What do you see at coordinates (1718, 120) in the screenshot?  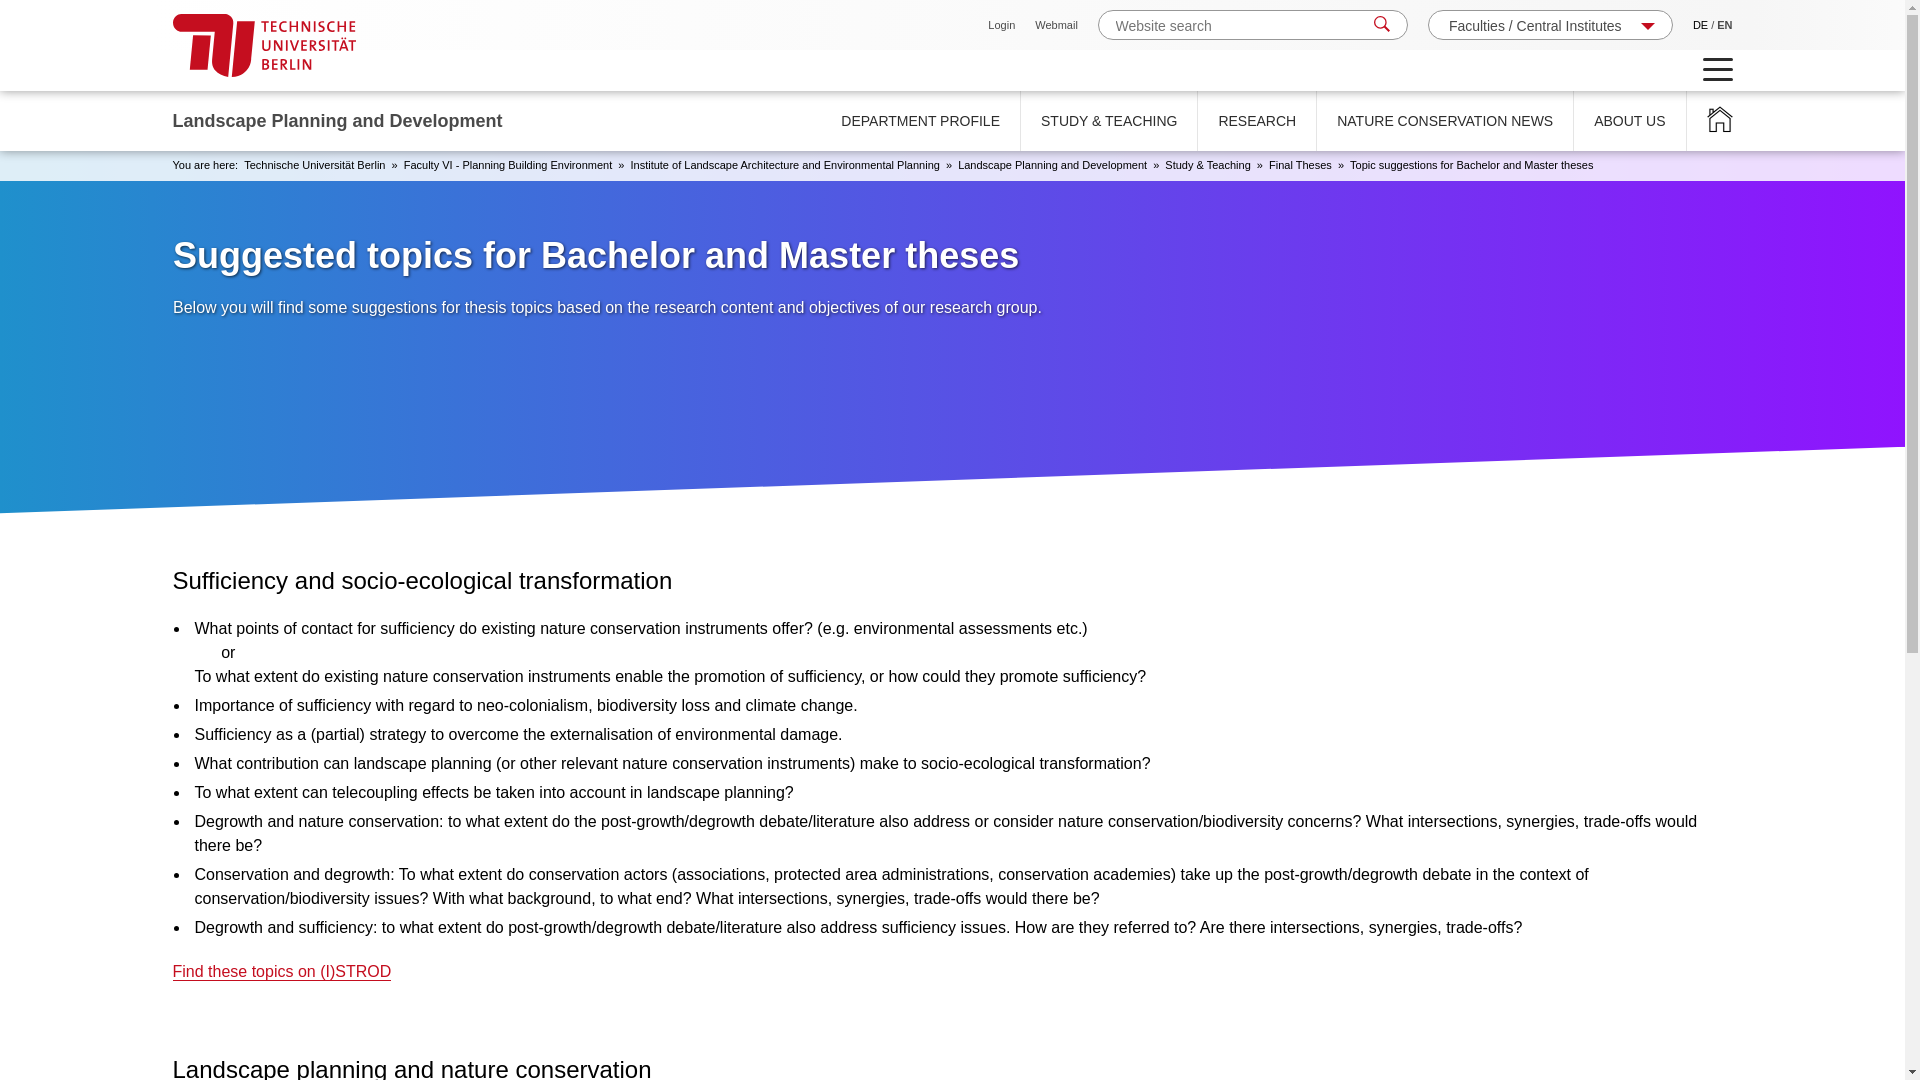 I see `Landscape Planning and Development` at bounding box center [1718, 120].